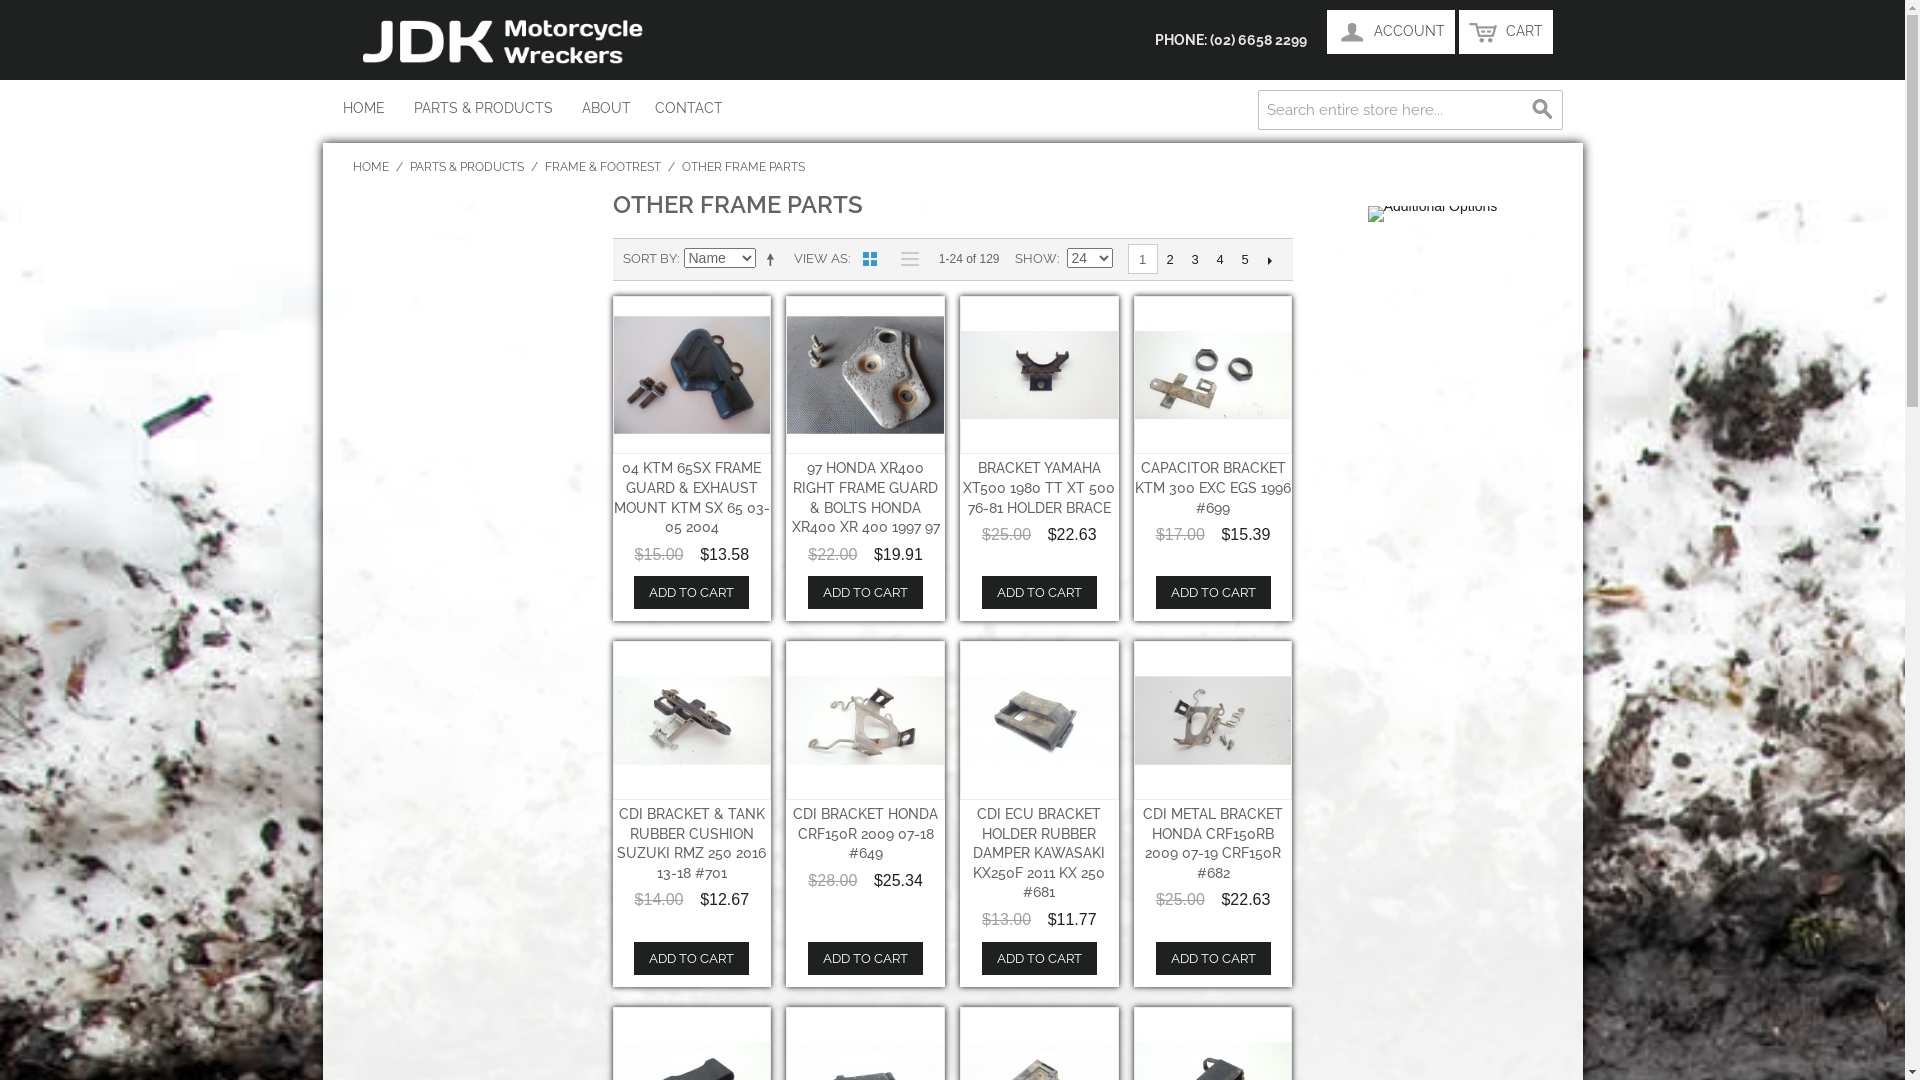 Image resolution: width=1920 pixels, height=1080 pixels. What do you see at coordinates (773, 259) in the screenshot?
I see `Set Descending Direction` at bounding box center [773, 259].